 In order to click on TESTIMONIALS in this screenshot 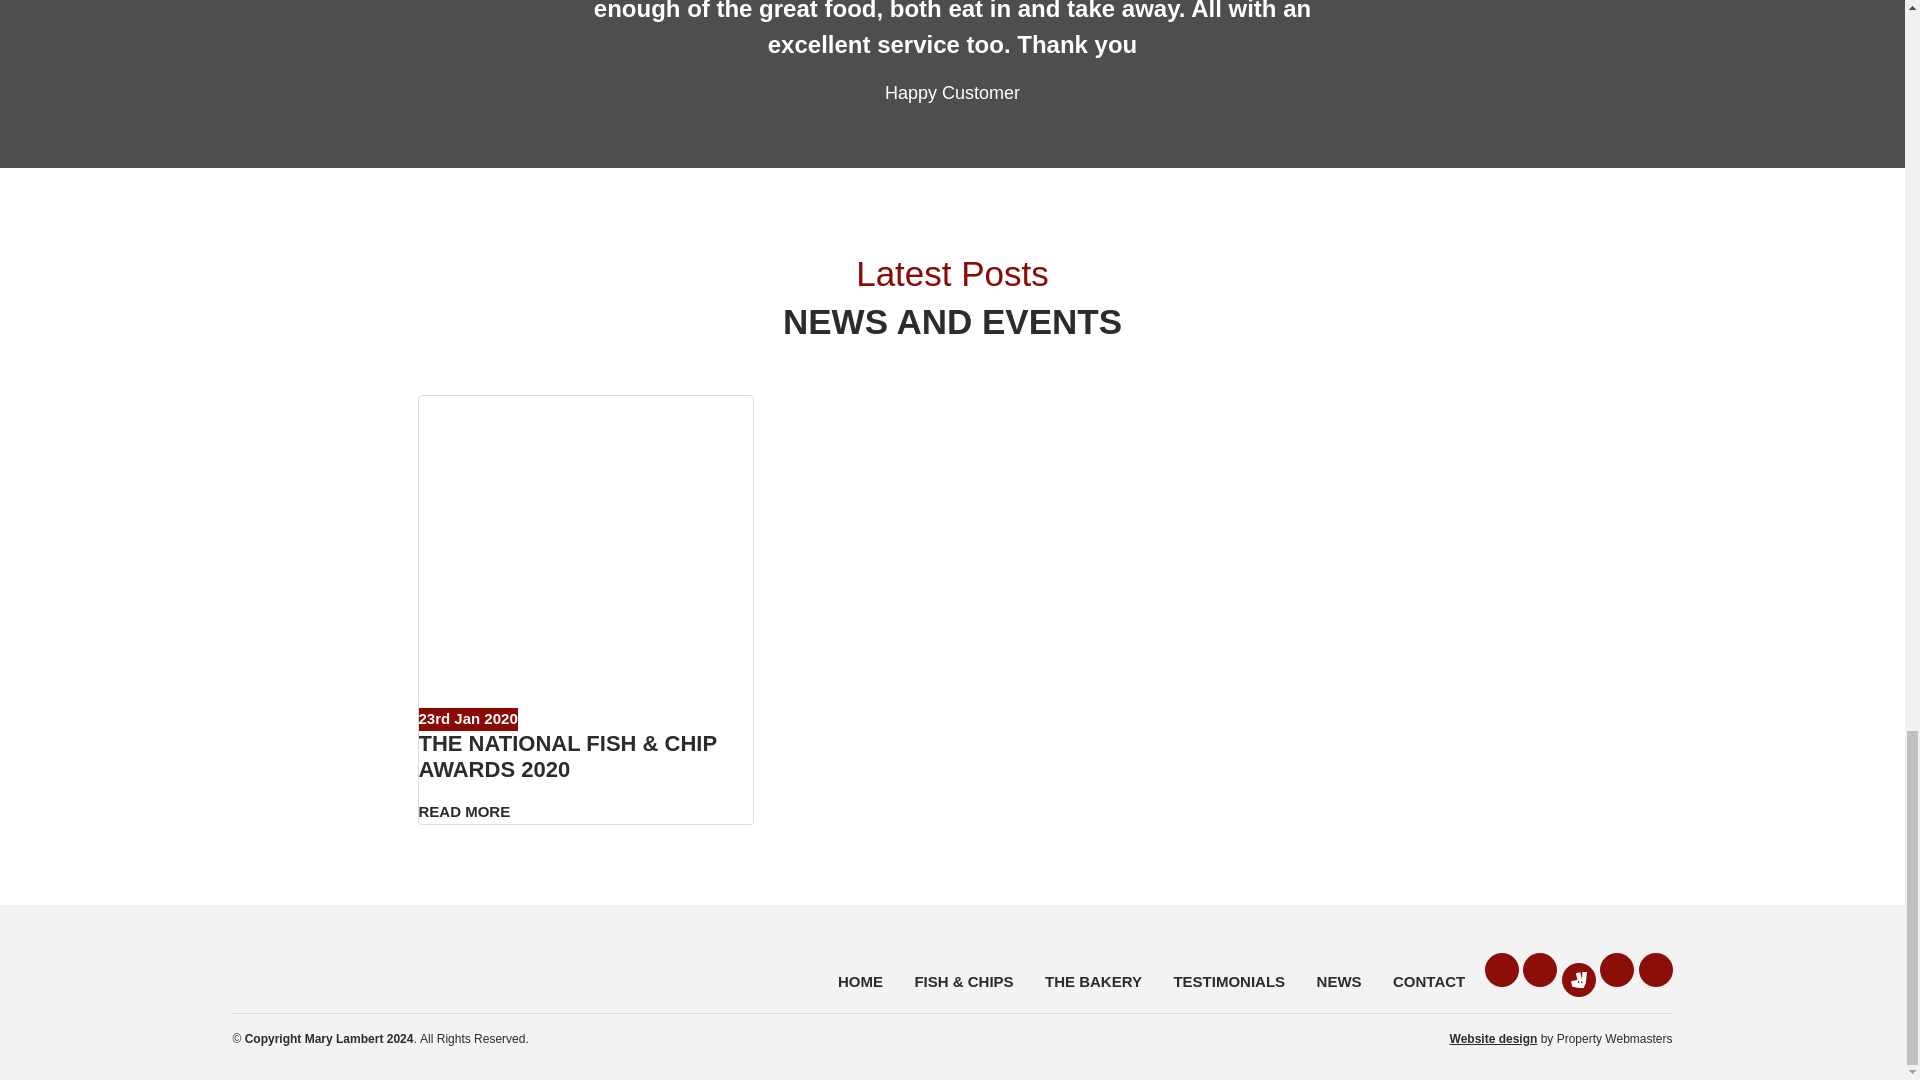, I will do `click(1228, 982)`.